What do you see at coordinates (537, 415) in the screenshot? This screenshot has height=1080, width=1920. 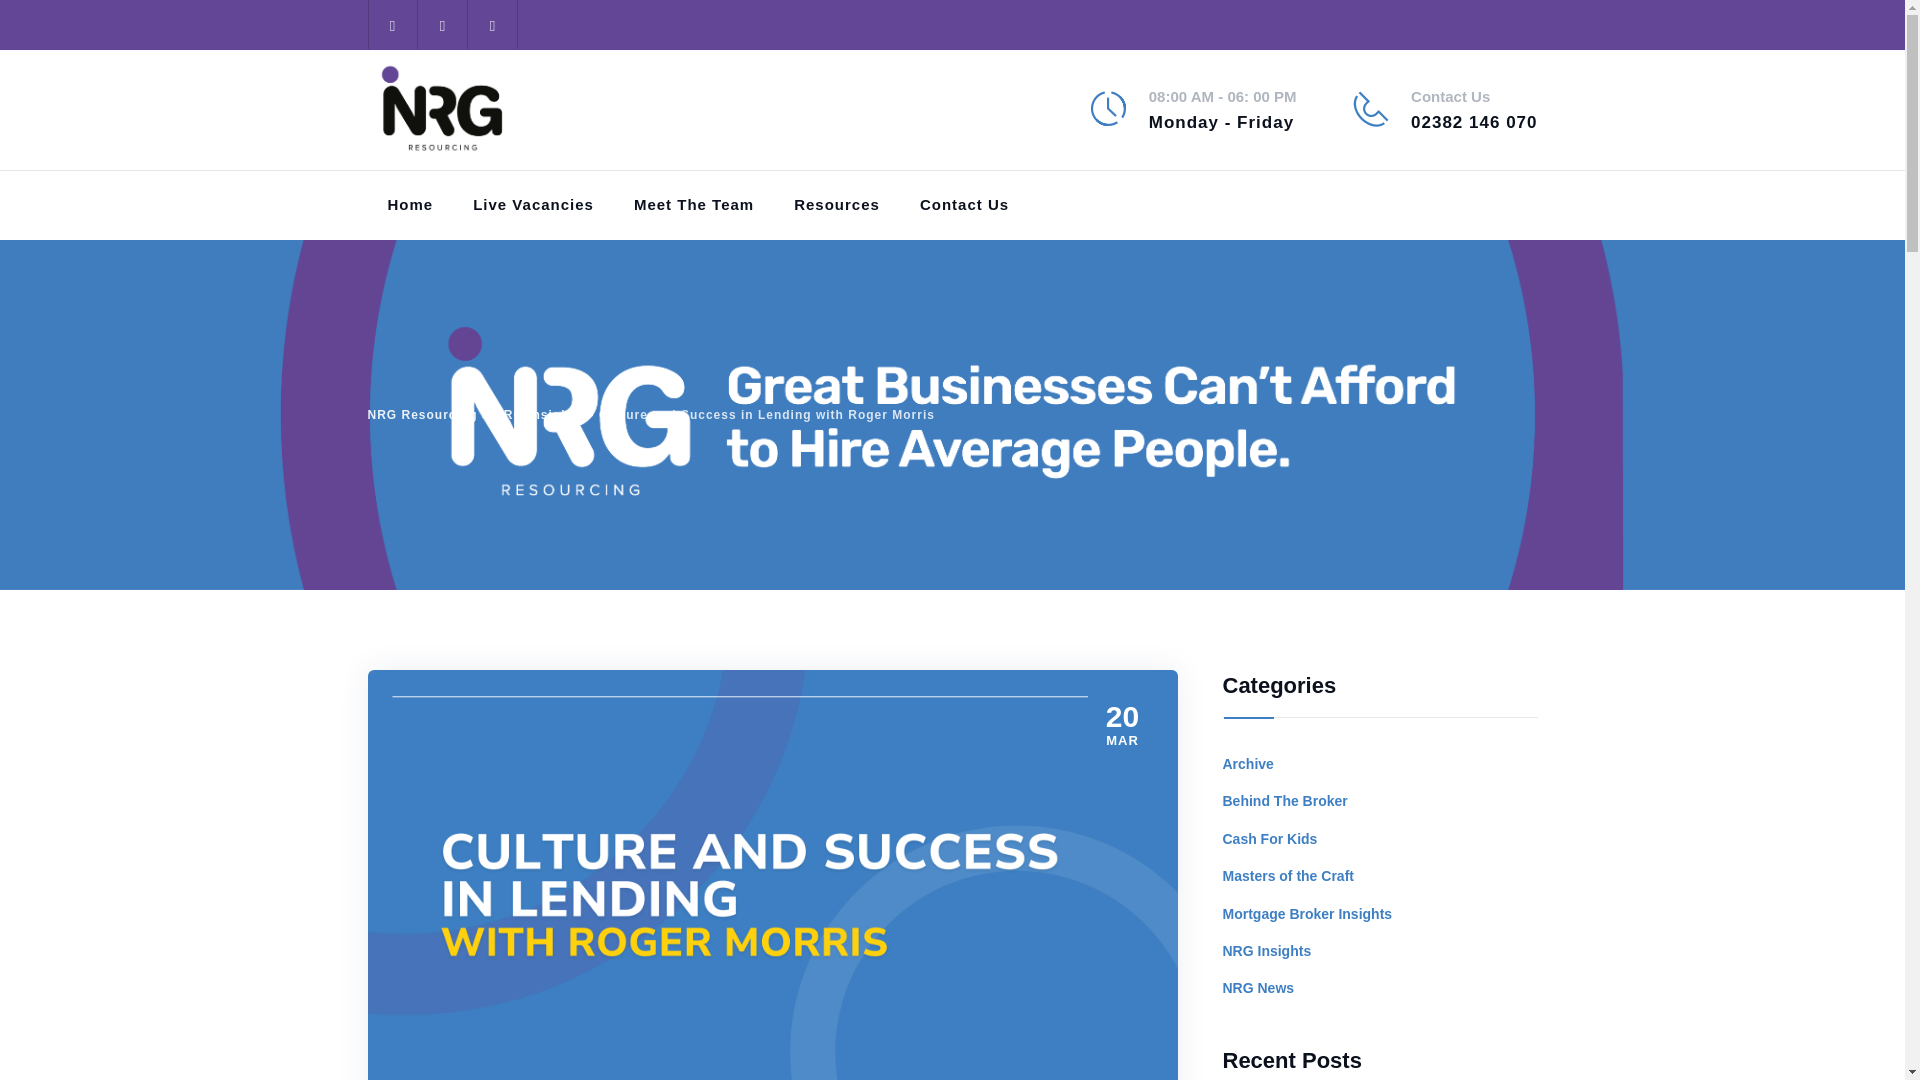 I see `Go to the NRG Insights Category archives.` at bounding box center [537, 415].